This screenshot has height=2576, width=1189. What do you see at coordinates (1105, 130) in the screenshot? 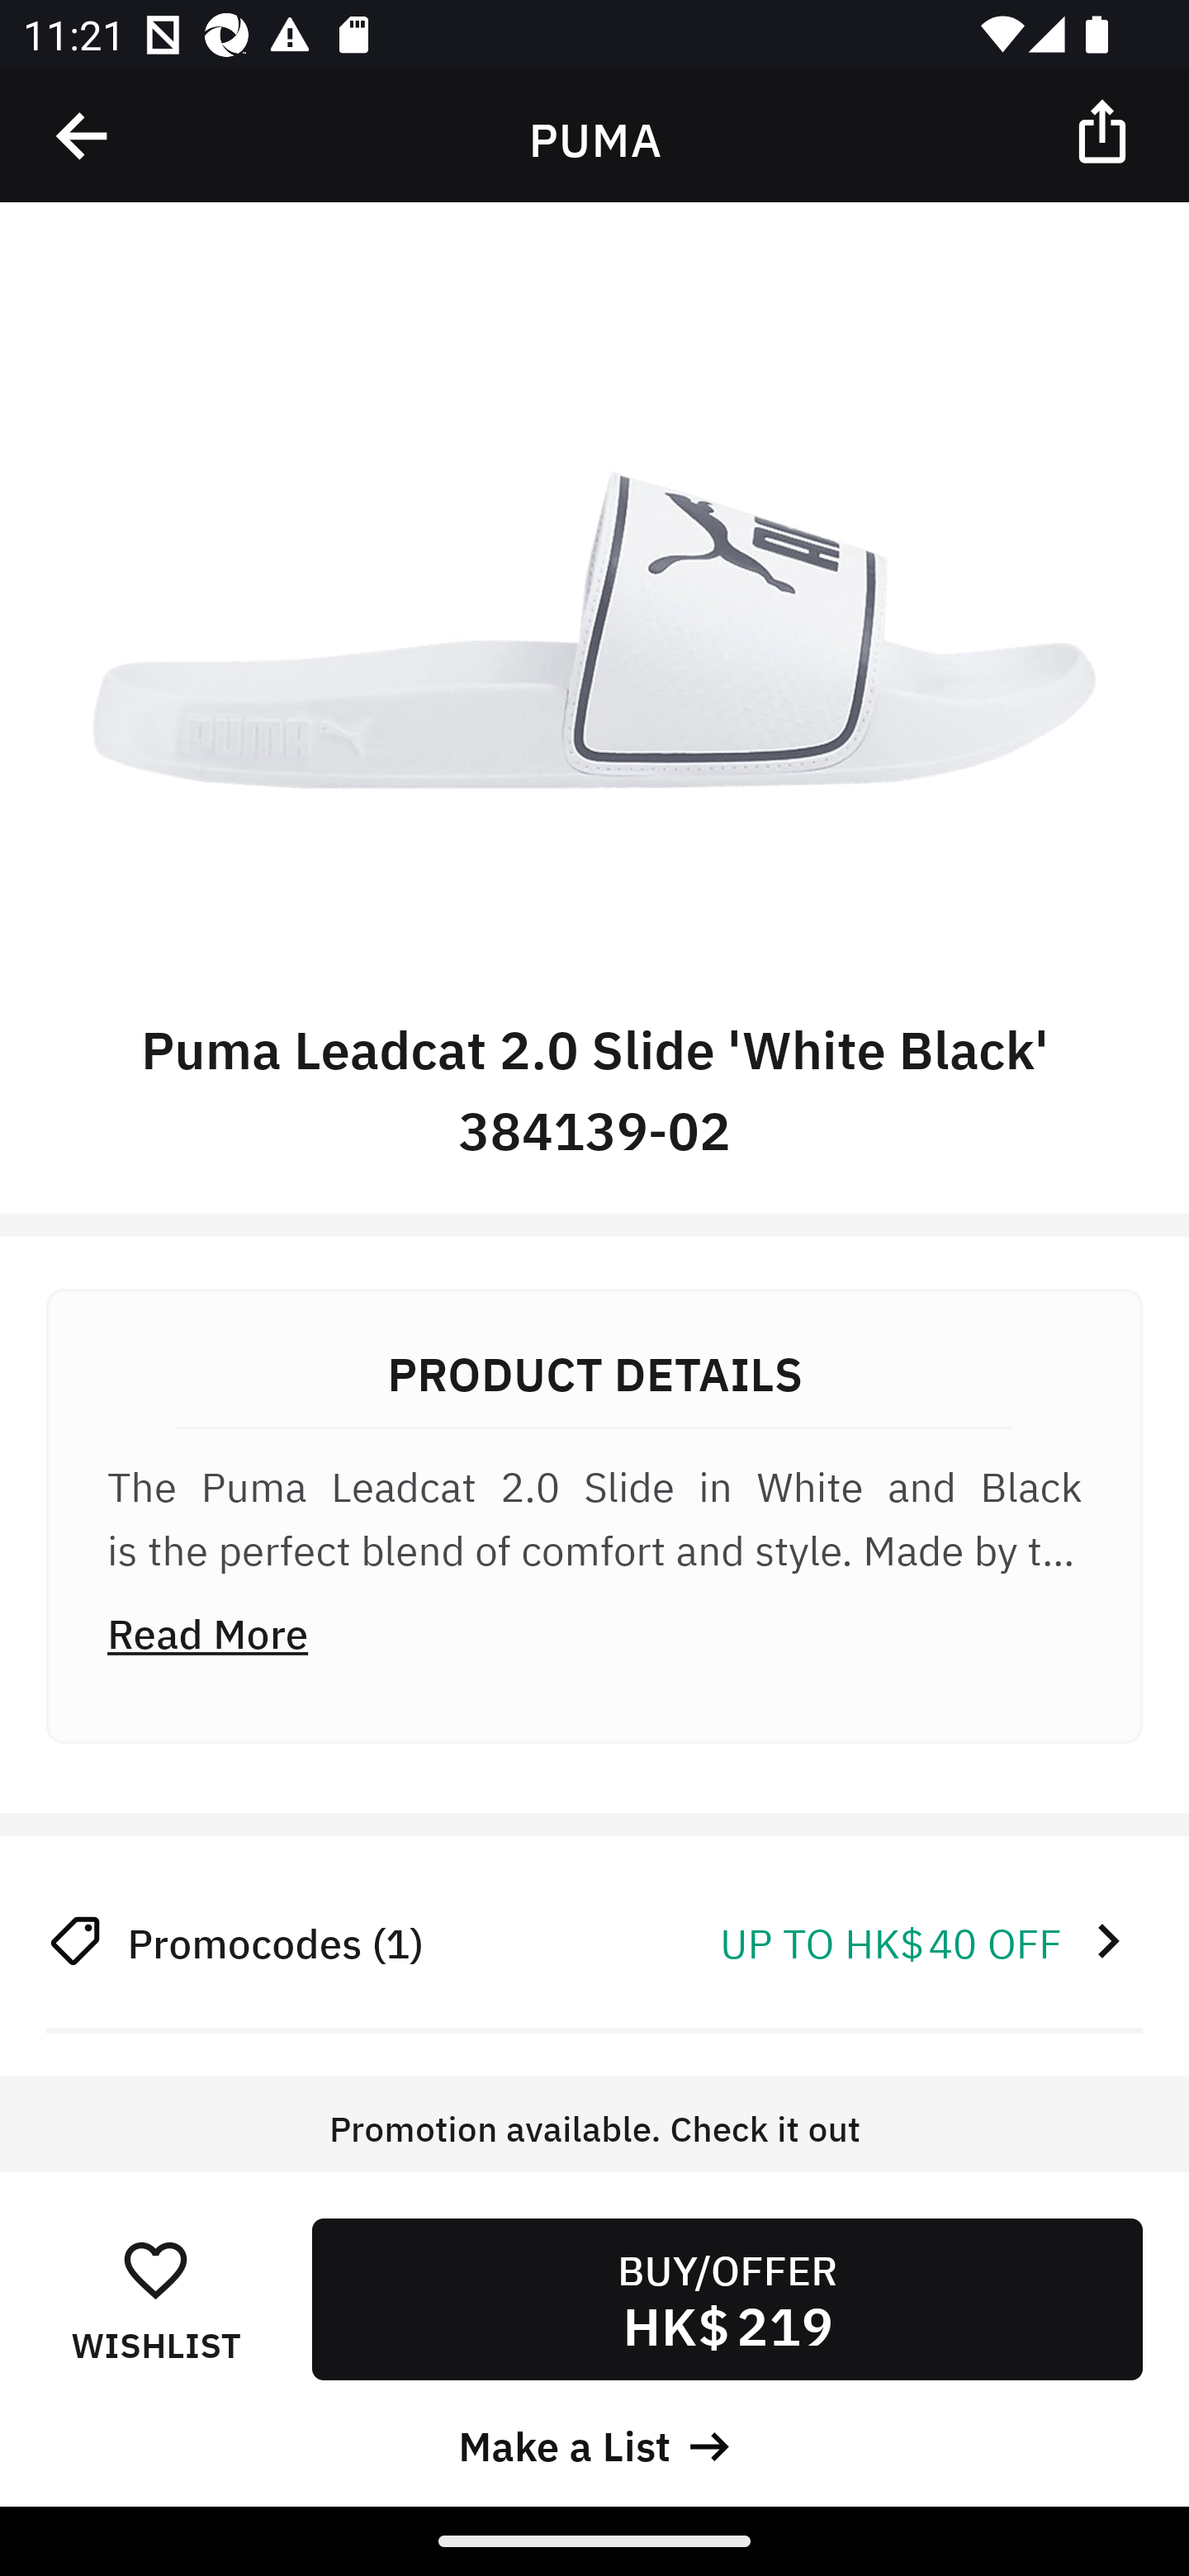
I see `` at bounding box center [1105, 130].